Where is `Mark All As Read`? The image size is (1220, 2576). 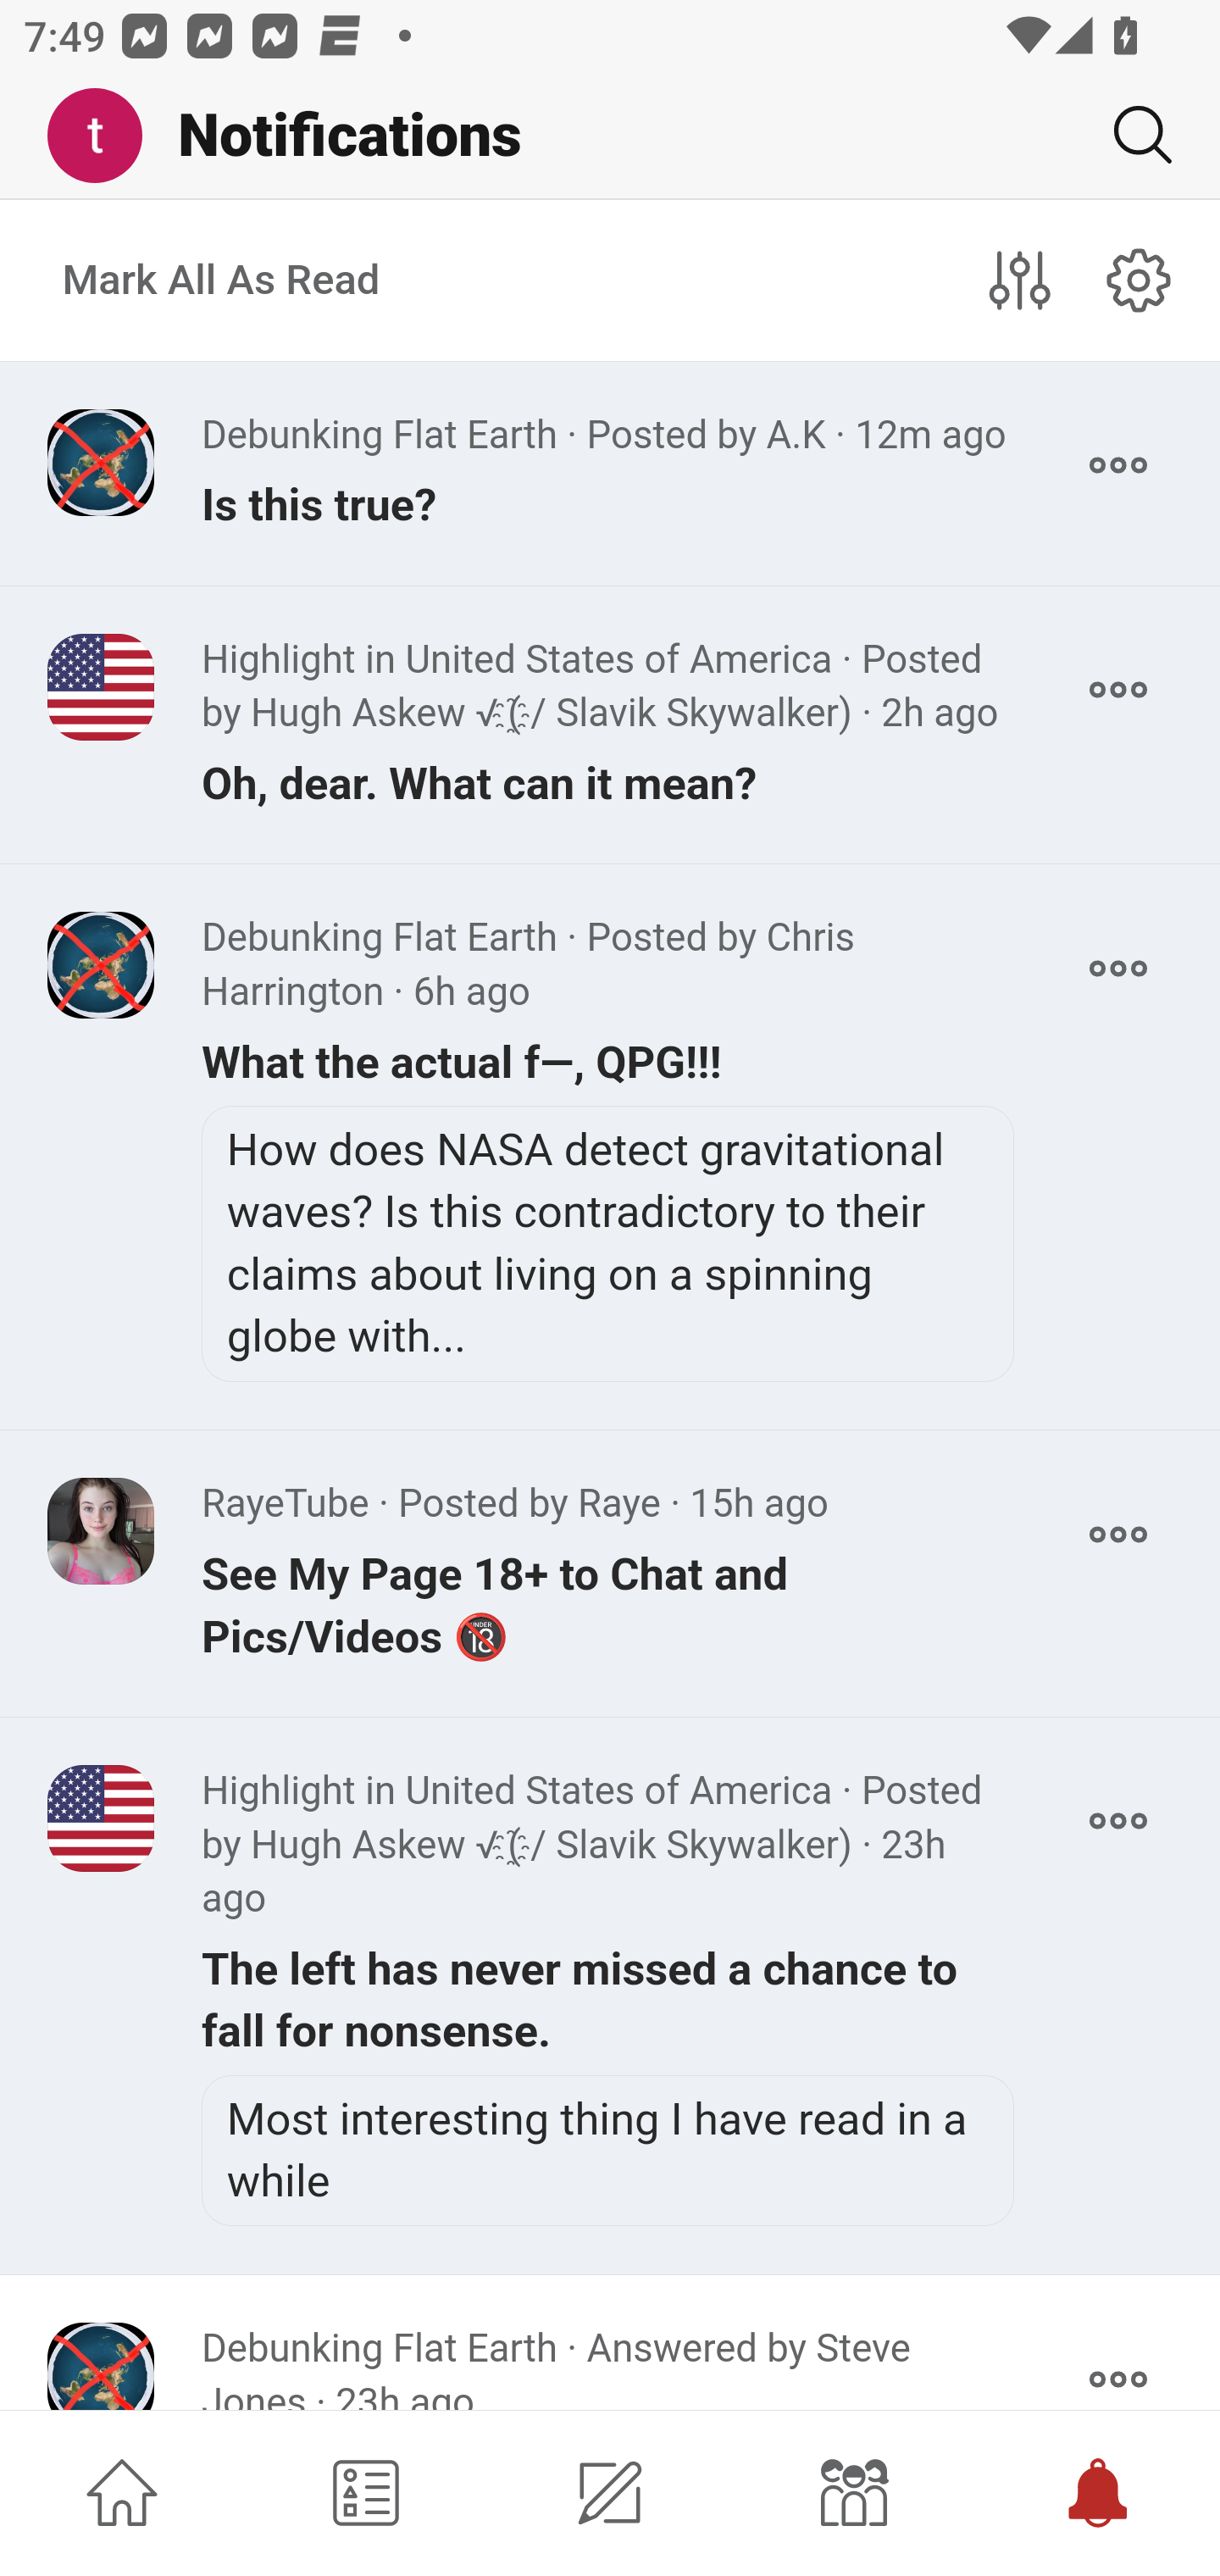
Mark All As Read is located at coordinates (222, 281).